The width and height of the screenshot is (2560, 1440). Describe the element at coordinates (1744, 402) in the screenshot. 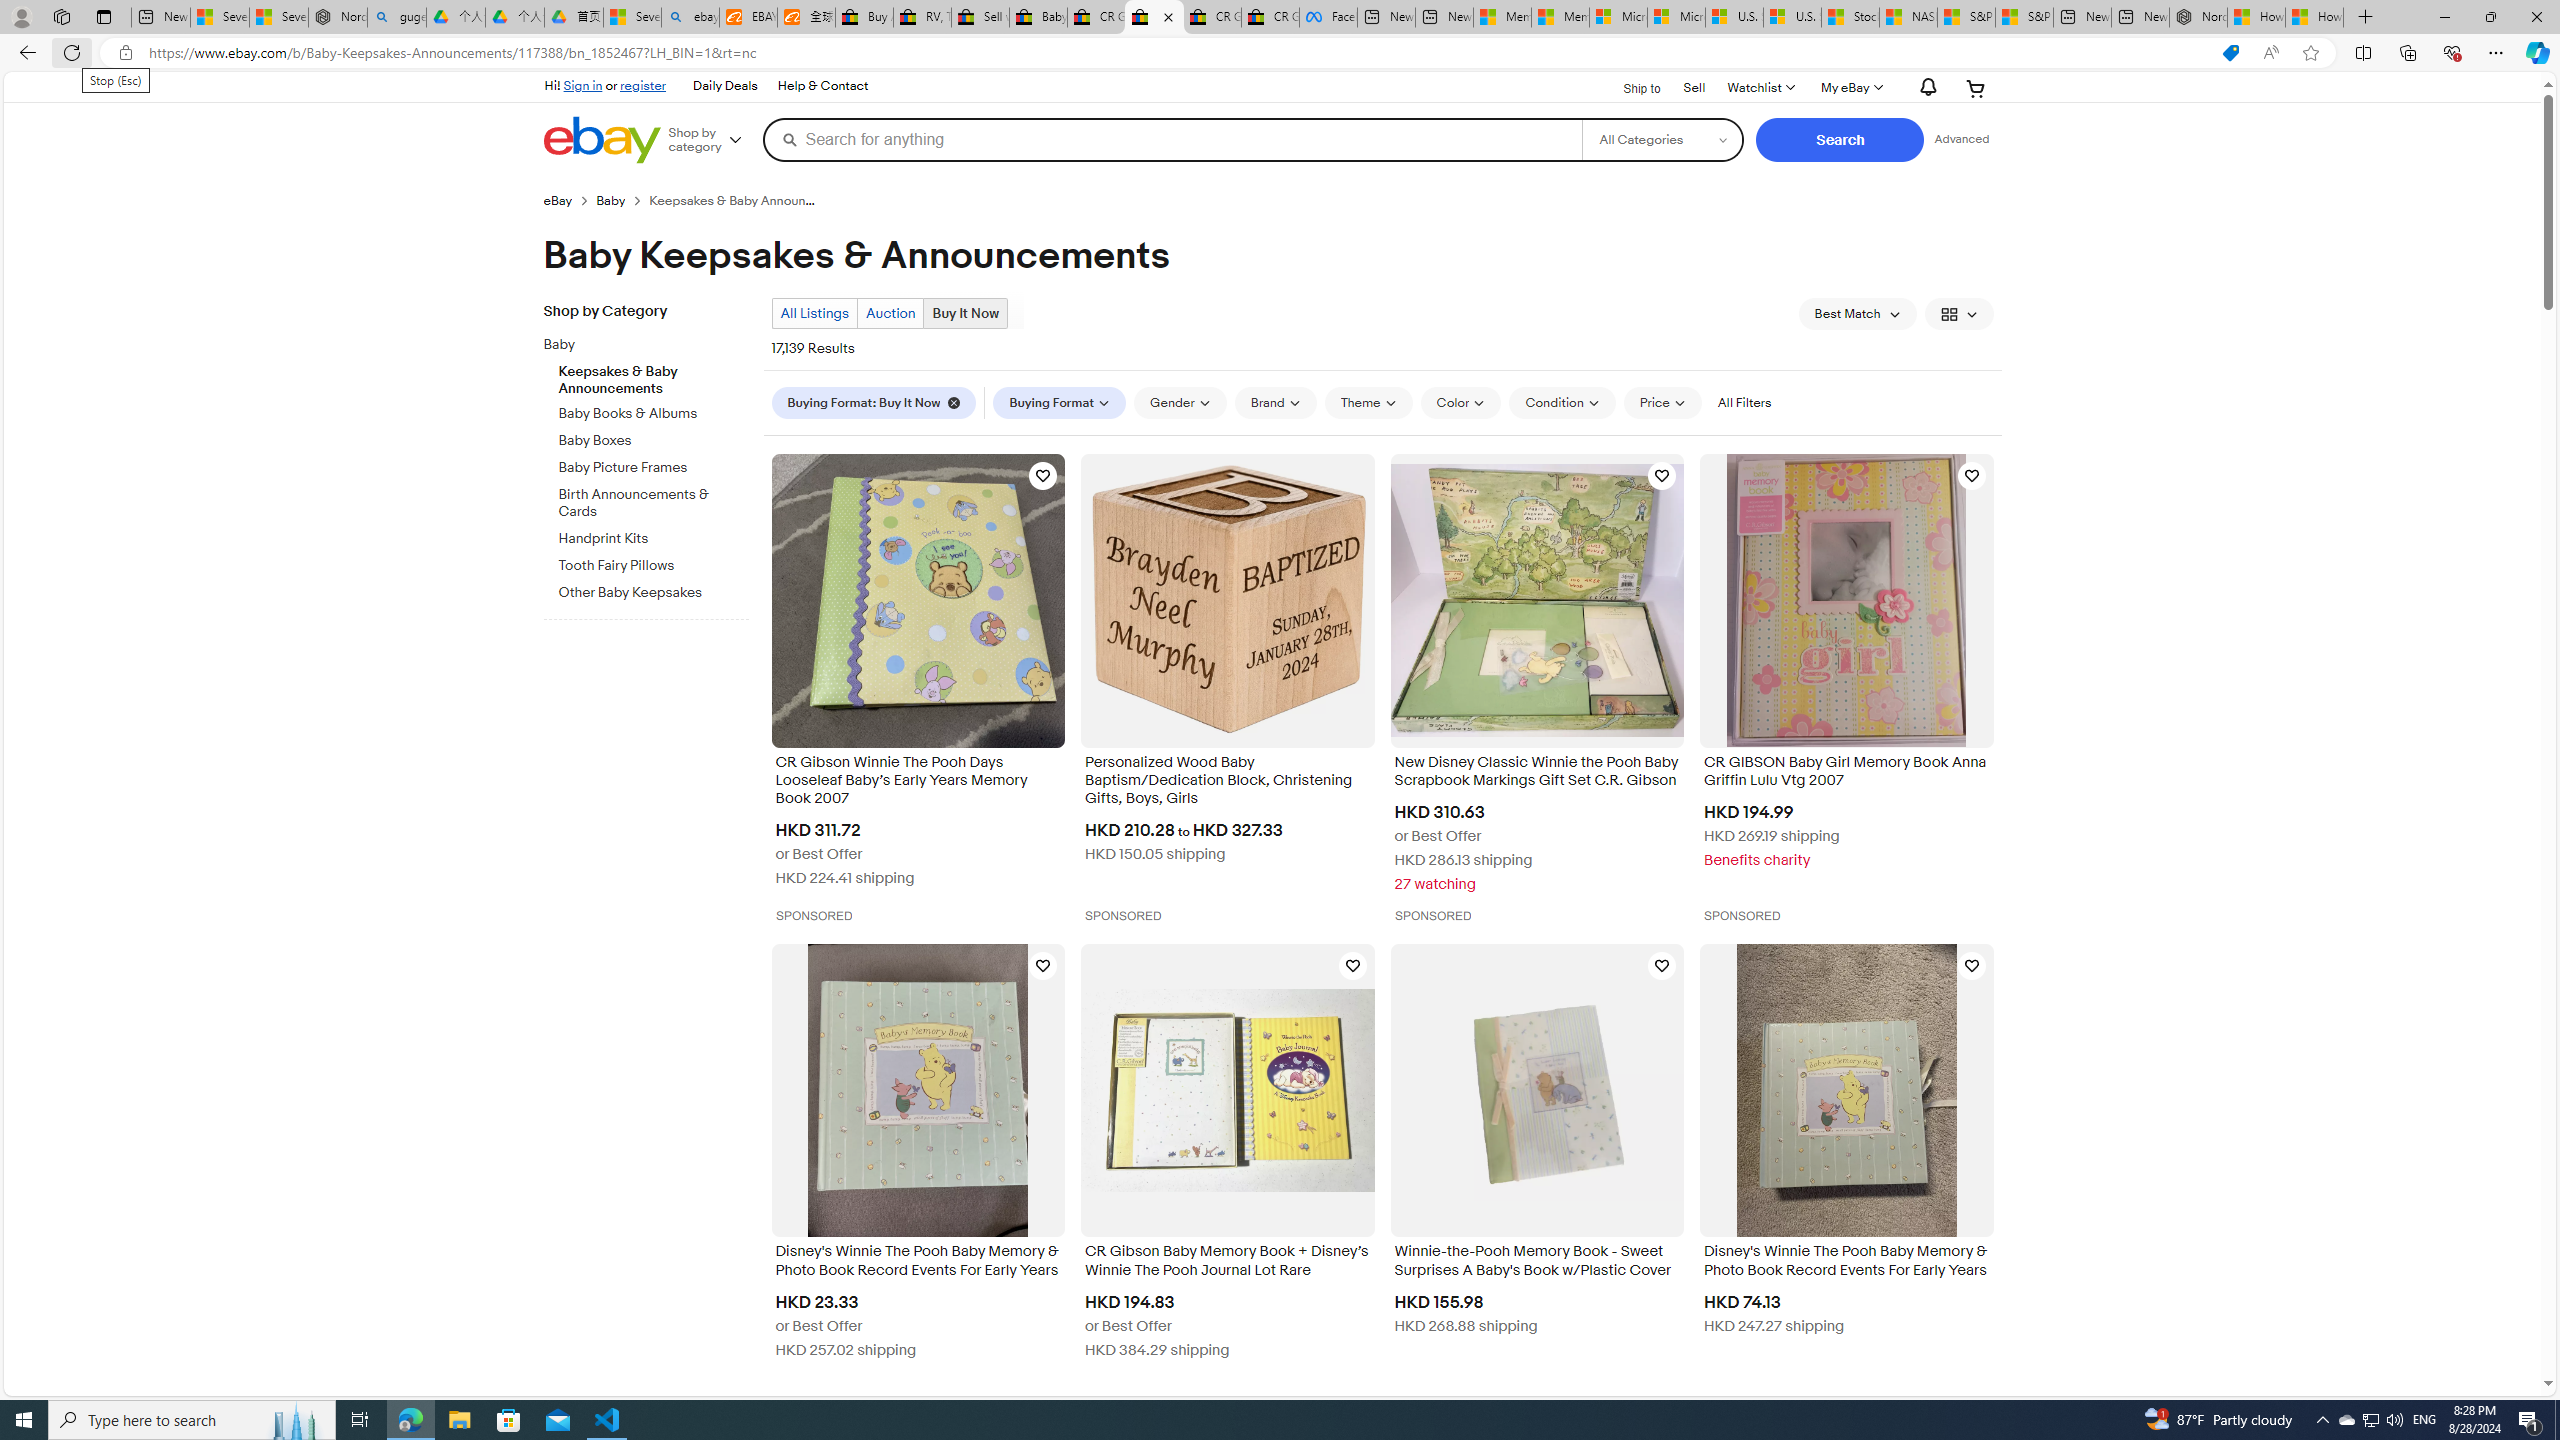

I see `All Filters` at that location.